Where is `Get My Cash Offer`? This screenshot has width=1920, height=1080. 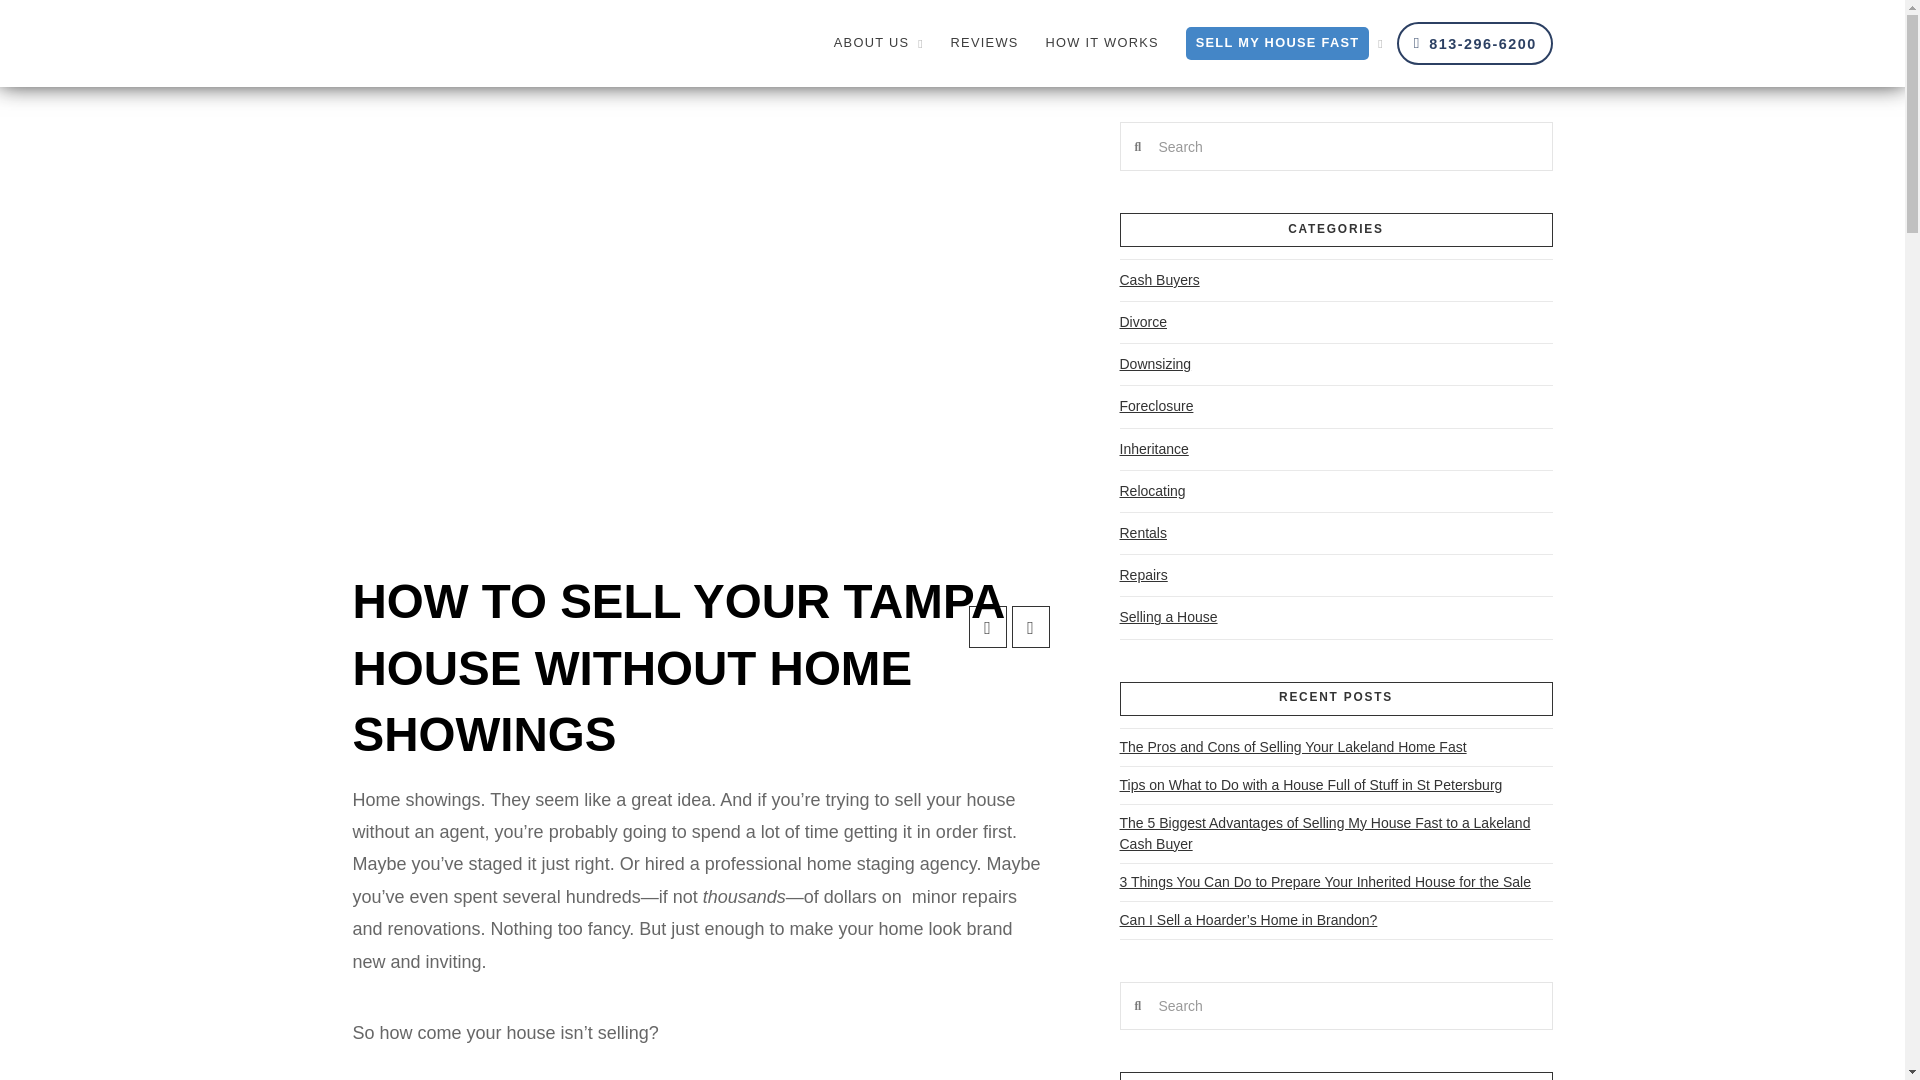
Get My Cash Offer is located at coordinates (1212, 68).